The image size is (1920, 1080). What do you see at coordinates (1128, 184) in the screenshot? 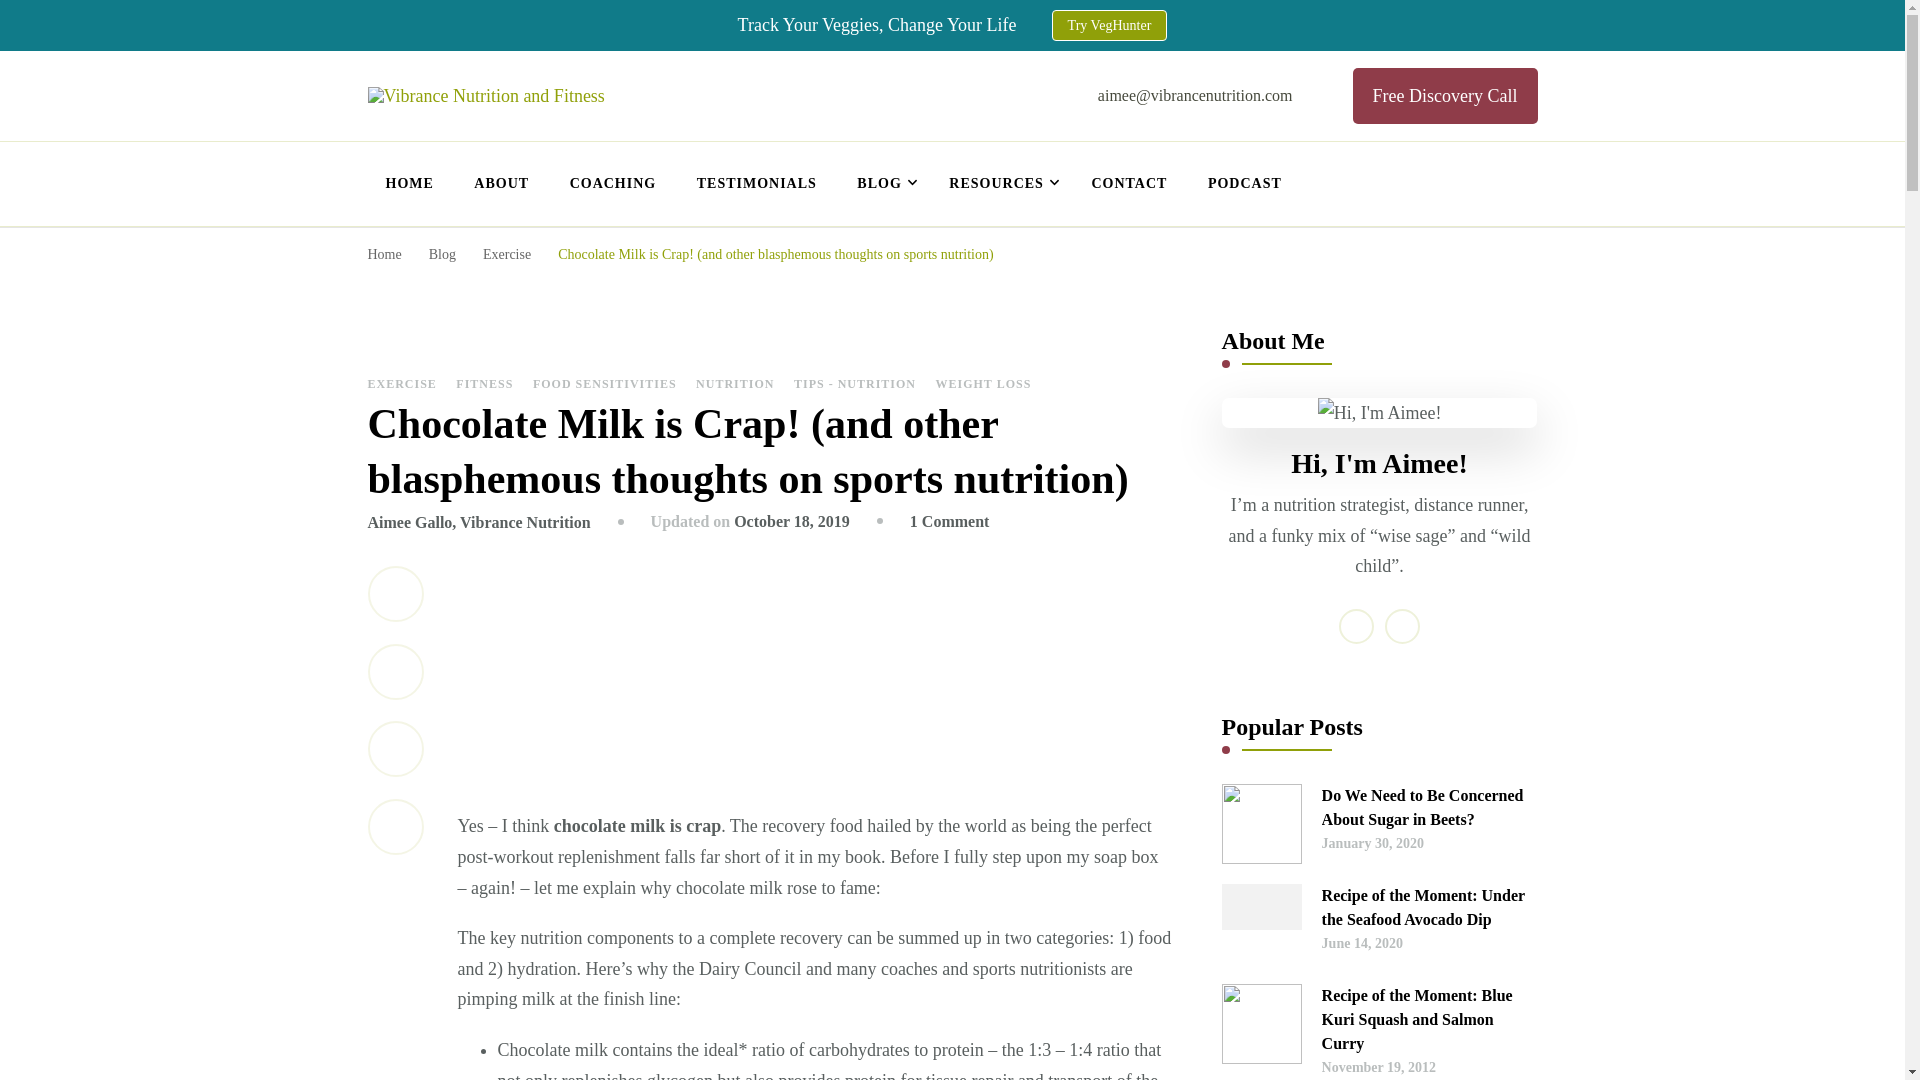
I see `CONTACT` at bounding box center [1128, 184].